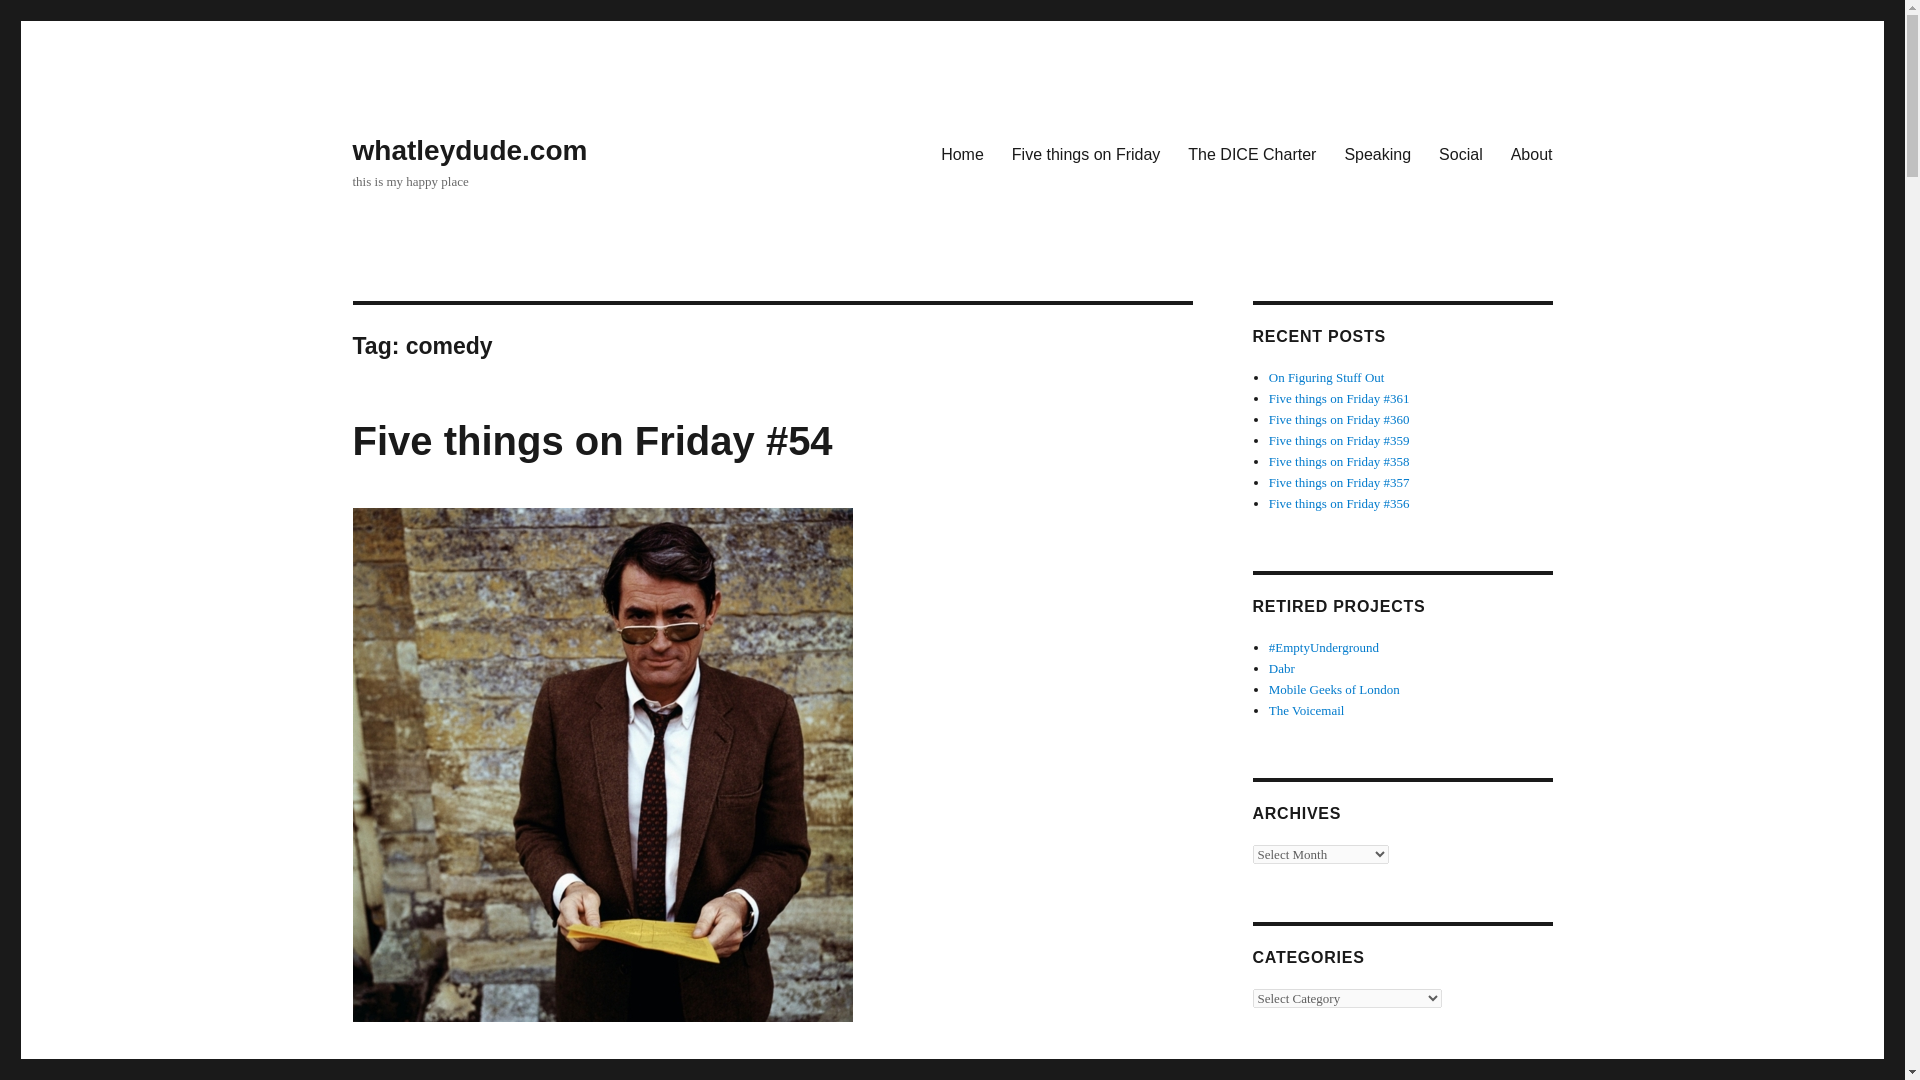 This screenshot has height=1080, width=1920. Describe the element at coordinates (1252, 153) in the screenshot. I see `The DICE Charter` at that location.